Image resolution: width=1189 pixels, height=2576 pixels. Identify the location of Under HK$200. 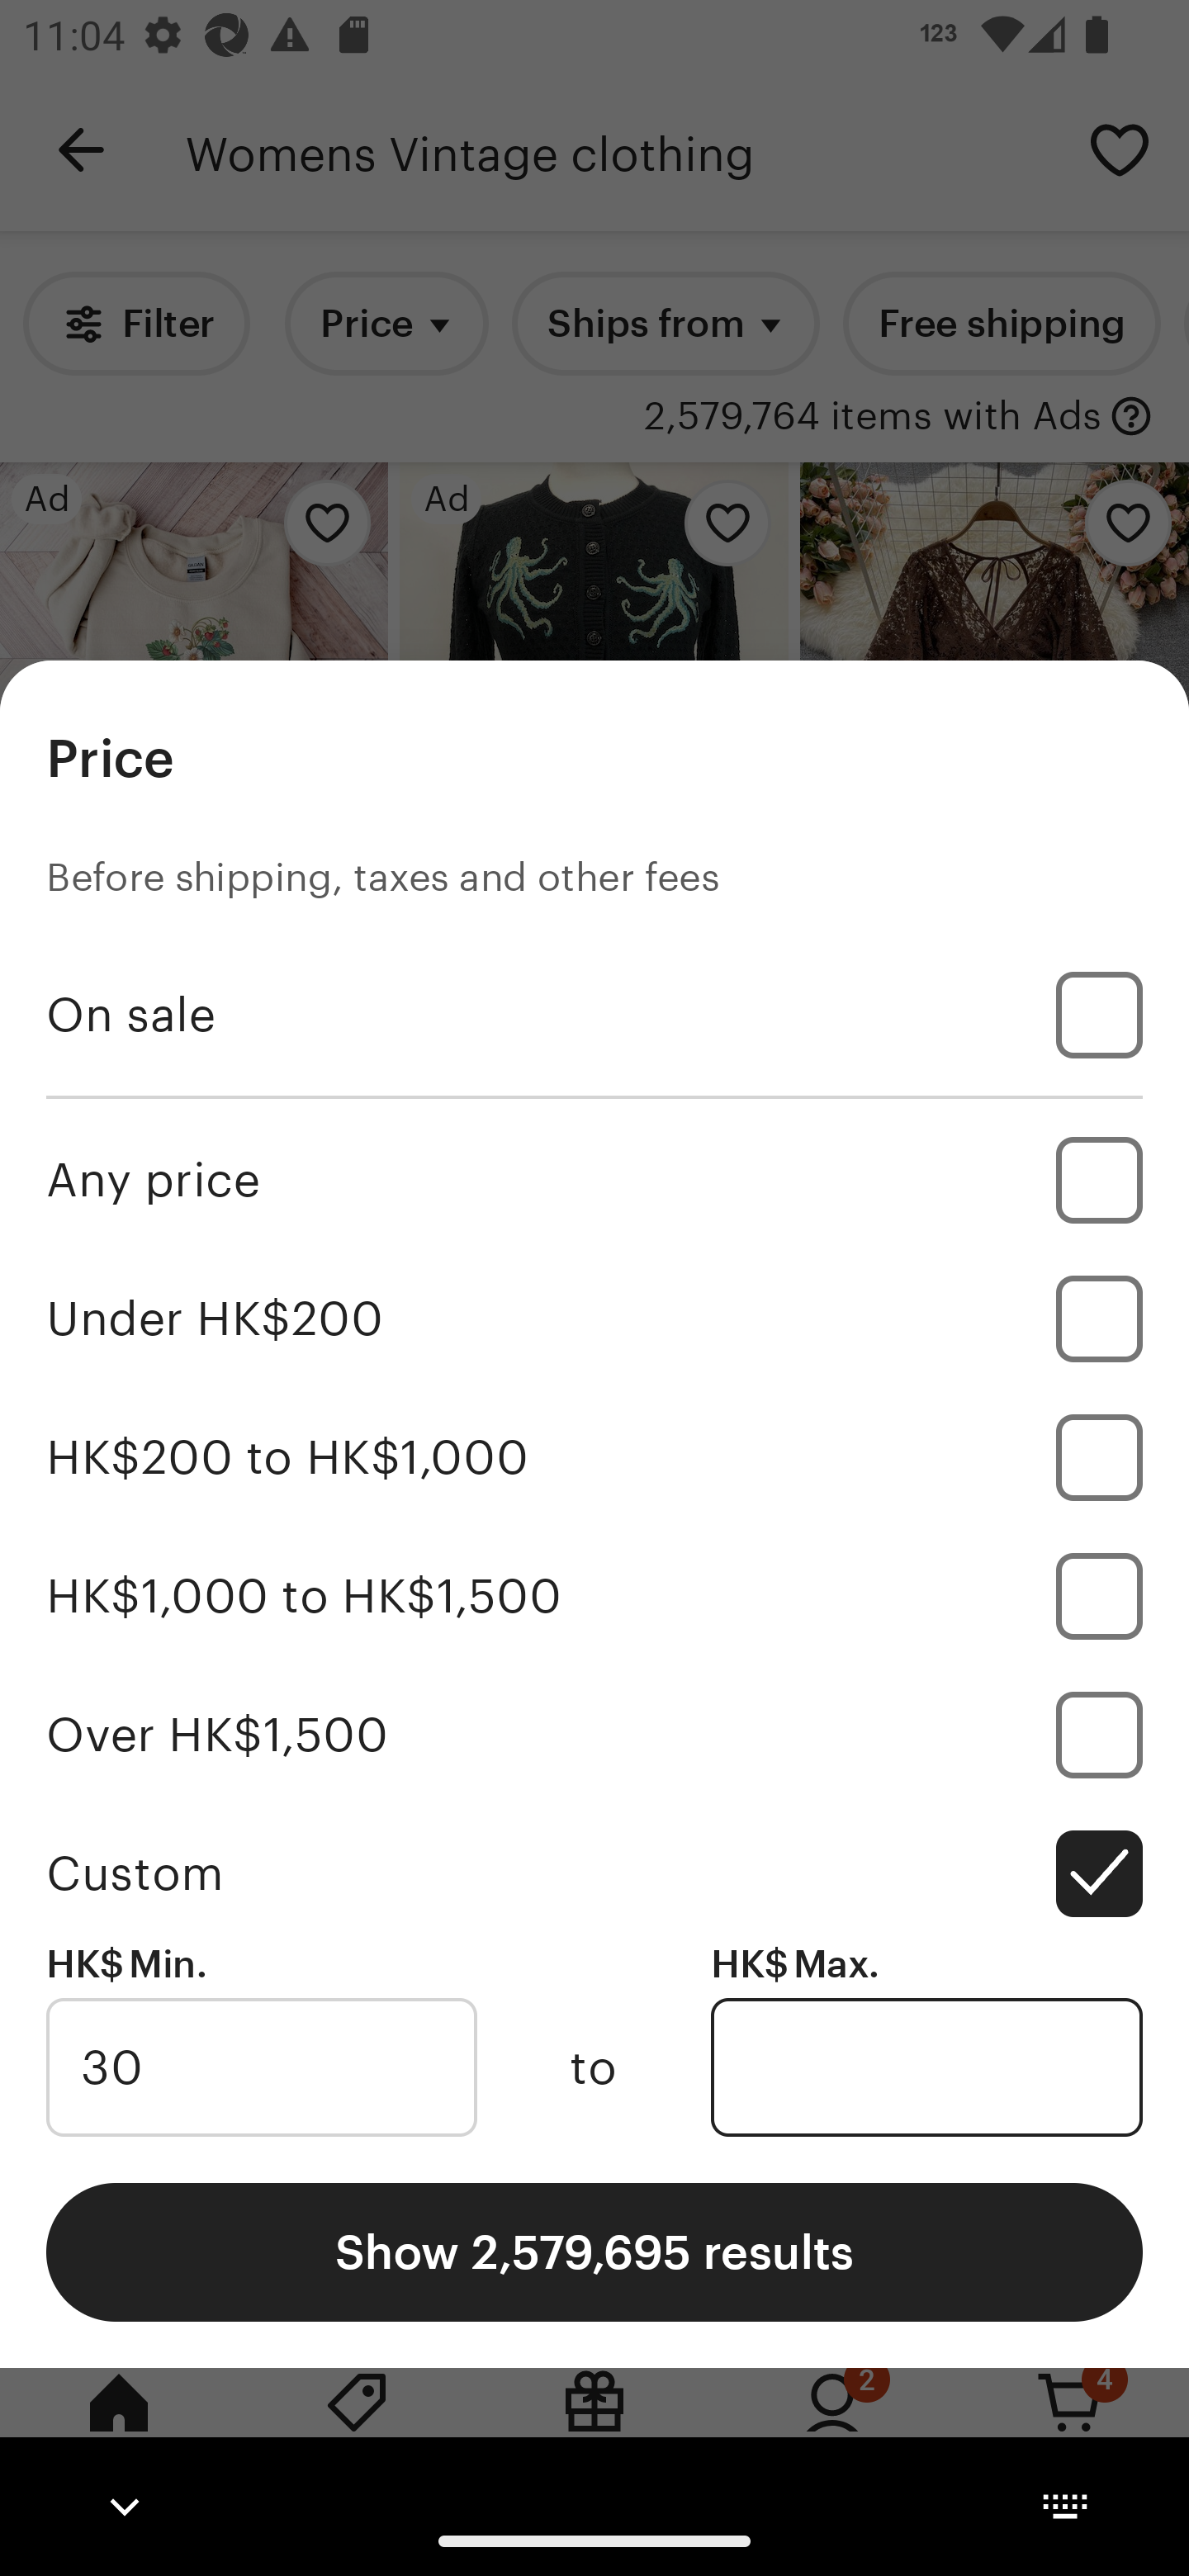
(594, 1319).